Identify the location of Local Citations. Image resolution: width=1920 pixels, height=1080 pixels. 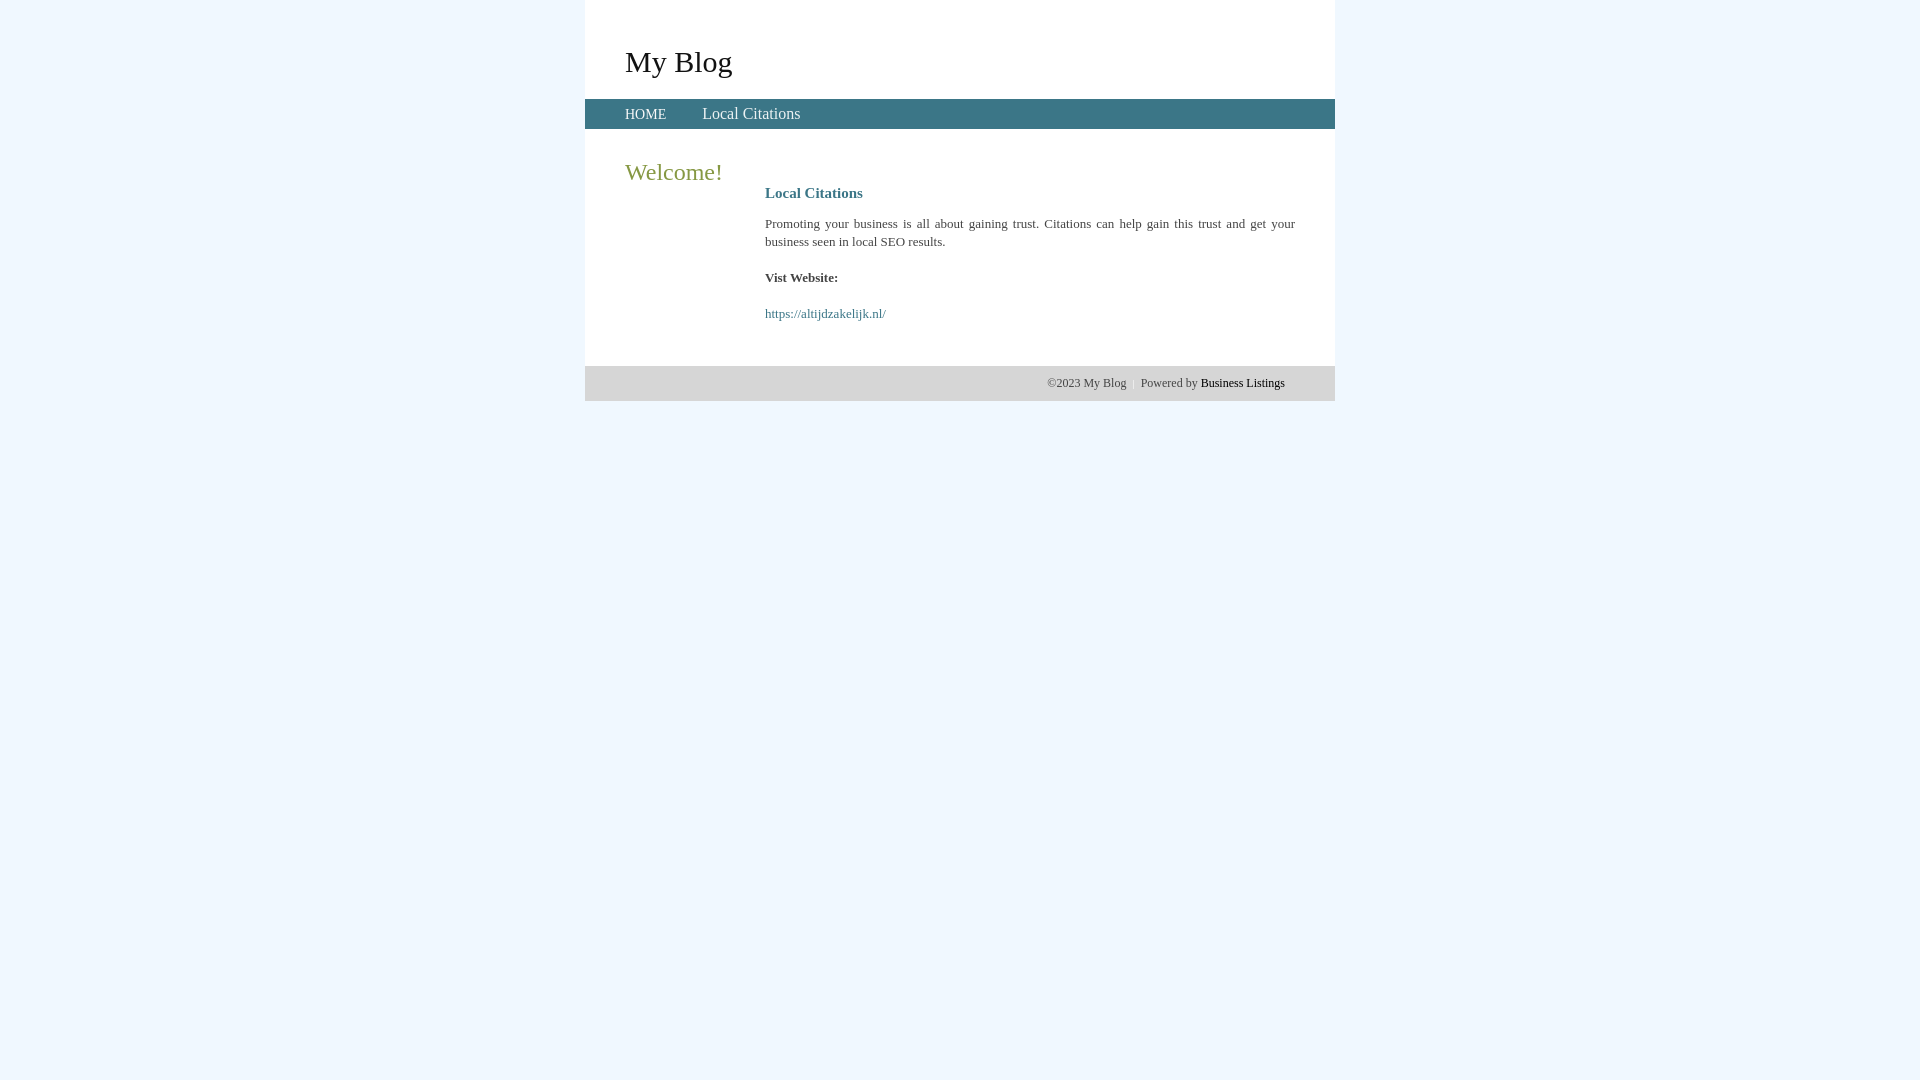
(751, 114).